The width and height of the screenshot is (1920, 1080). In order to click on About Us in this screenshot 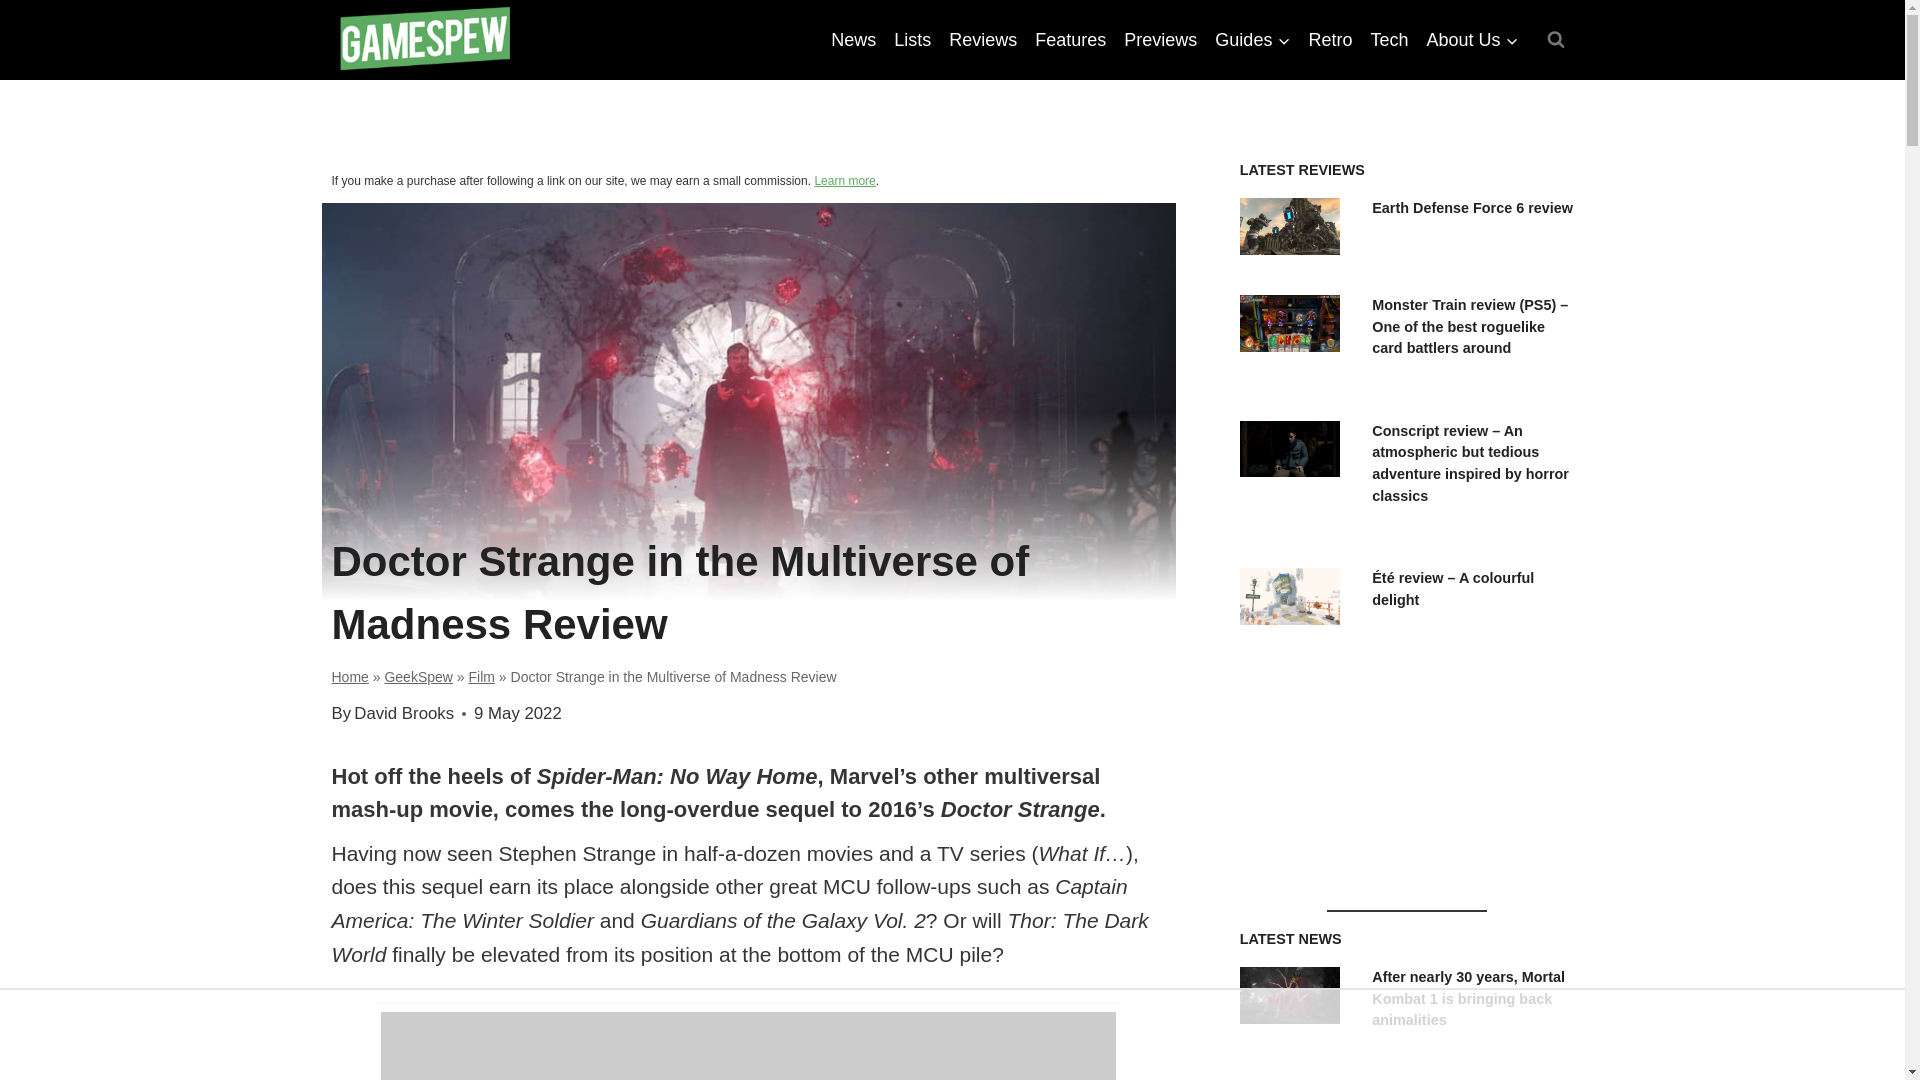, I will do `click(1471, 40)`.